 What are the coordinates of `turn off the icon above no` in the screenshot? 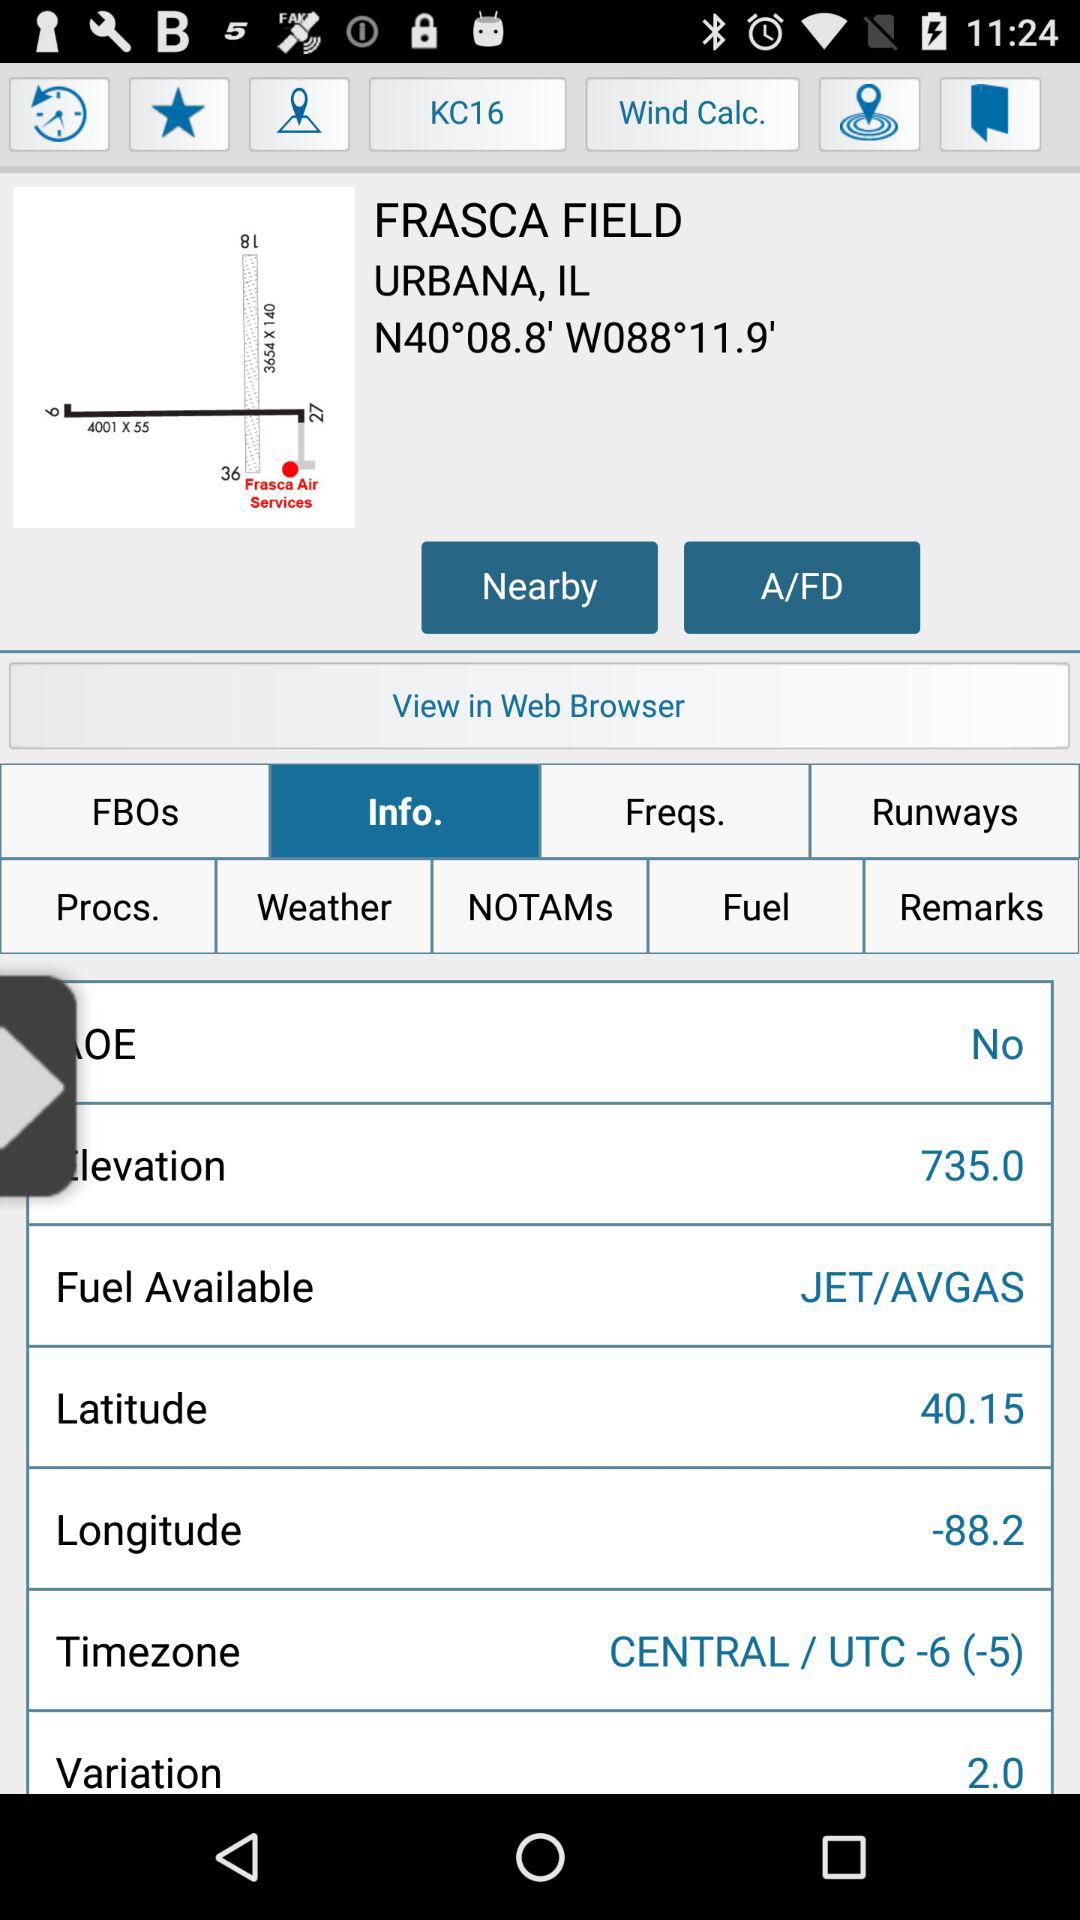 It's located at (971, 906).